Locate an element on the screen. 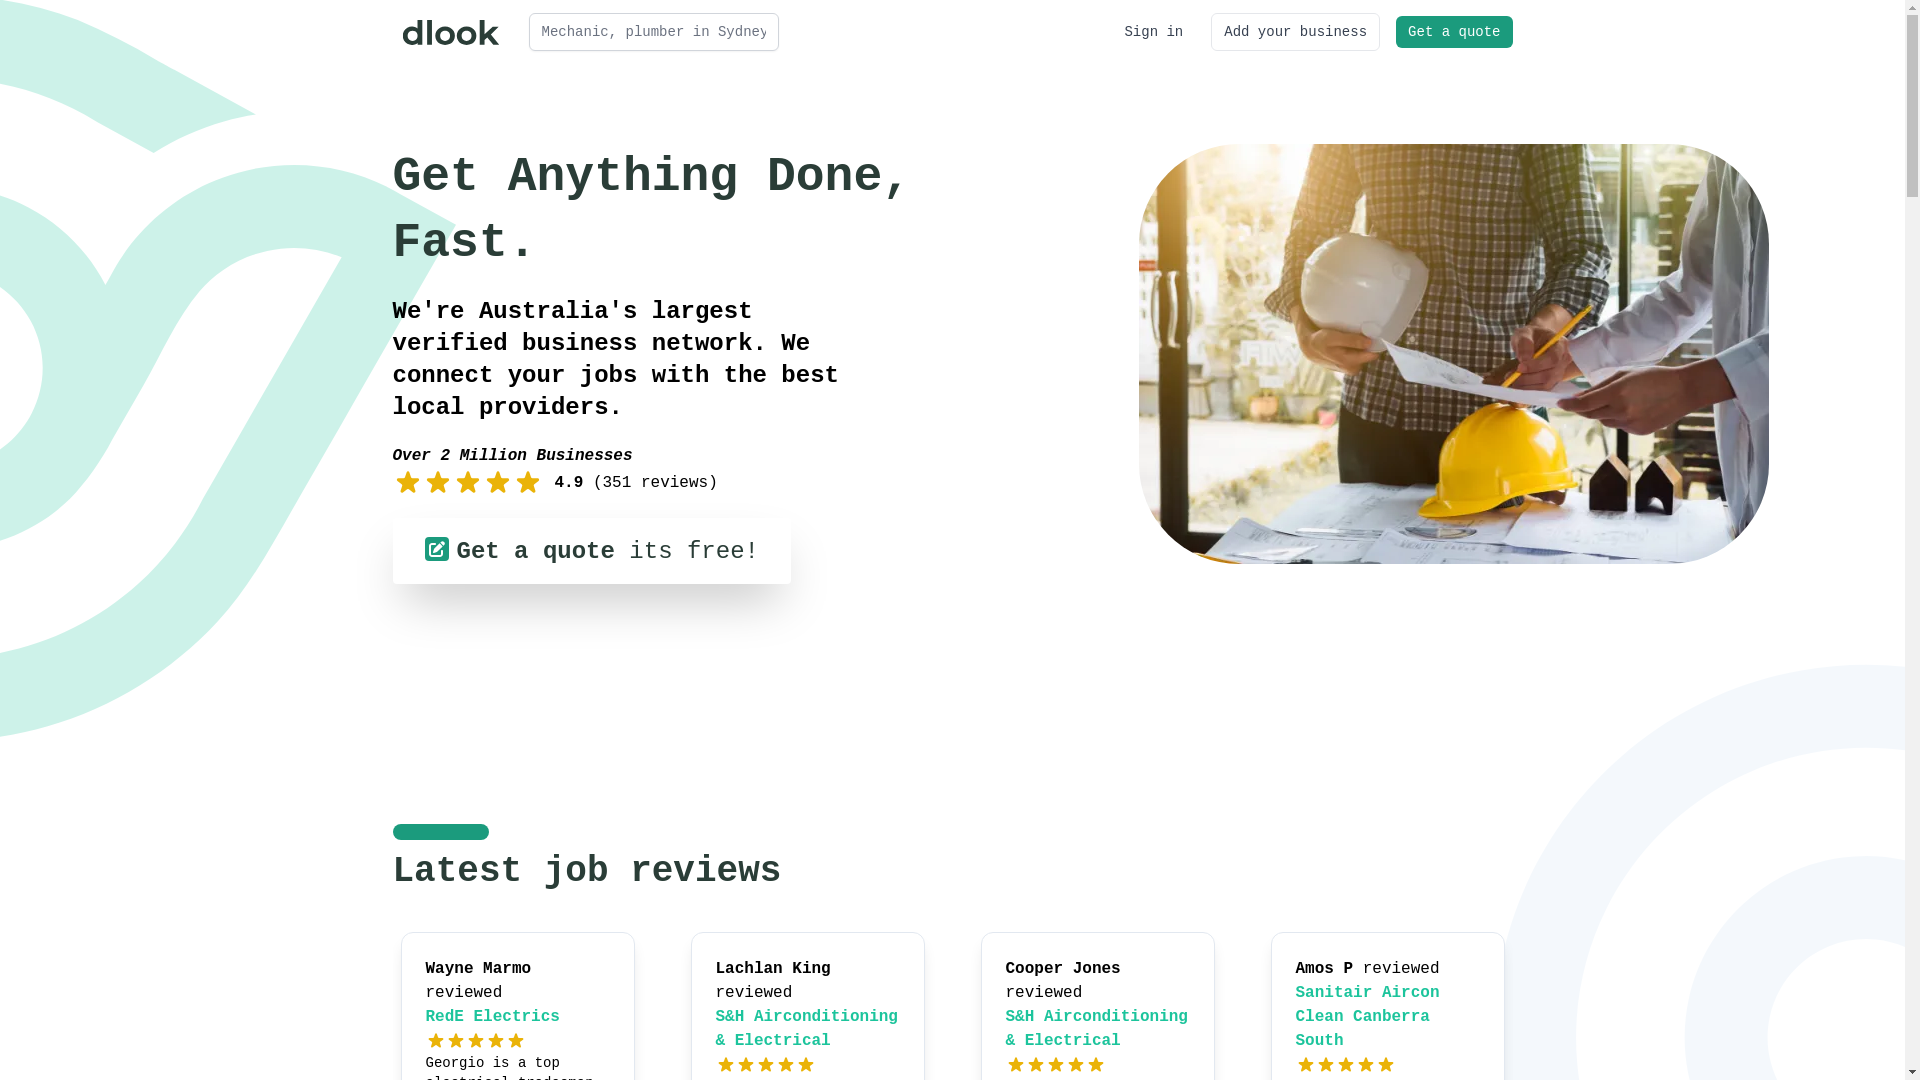 The image size is (1920, 1080). Add your business is located at coordinates (1296, 32).